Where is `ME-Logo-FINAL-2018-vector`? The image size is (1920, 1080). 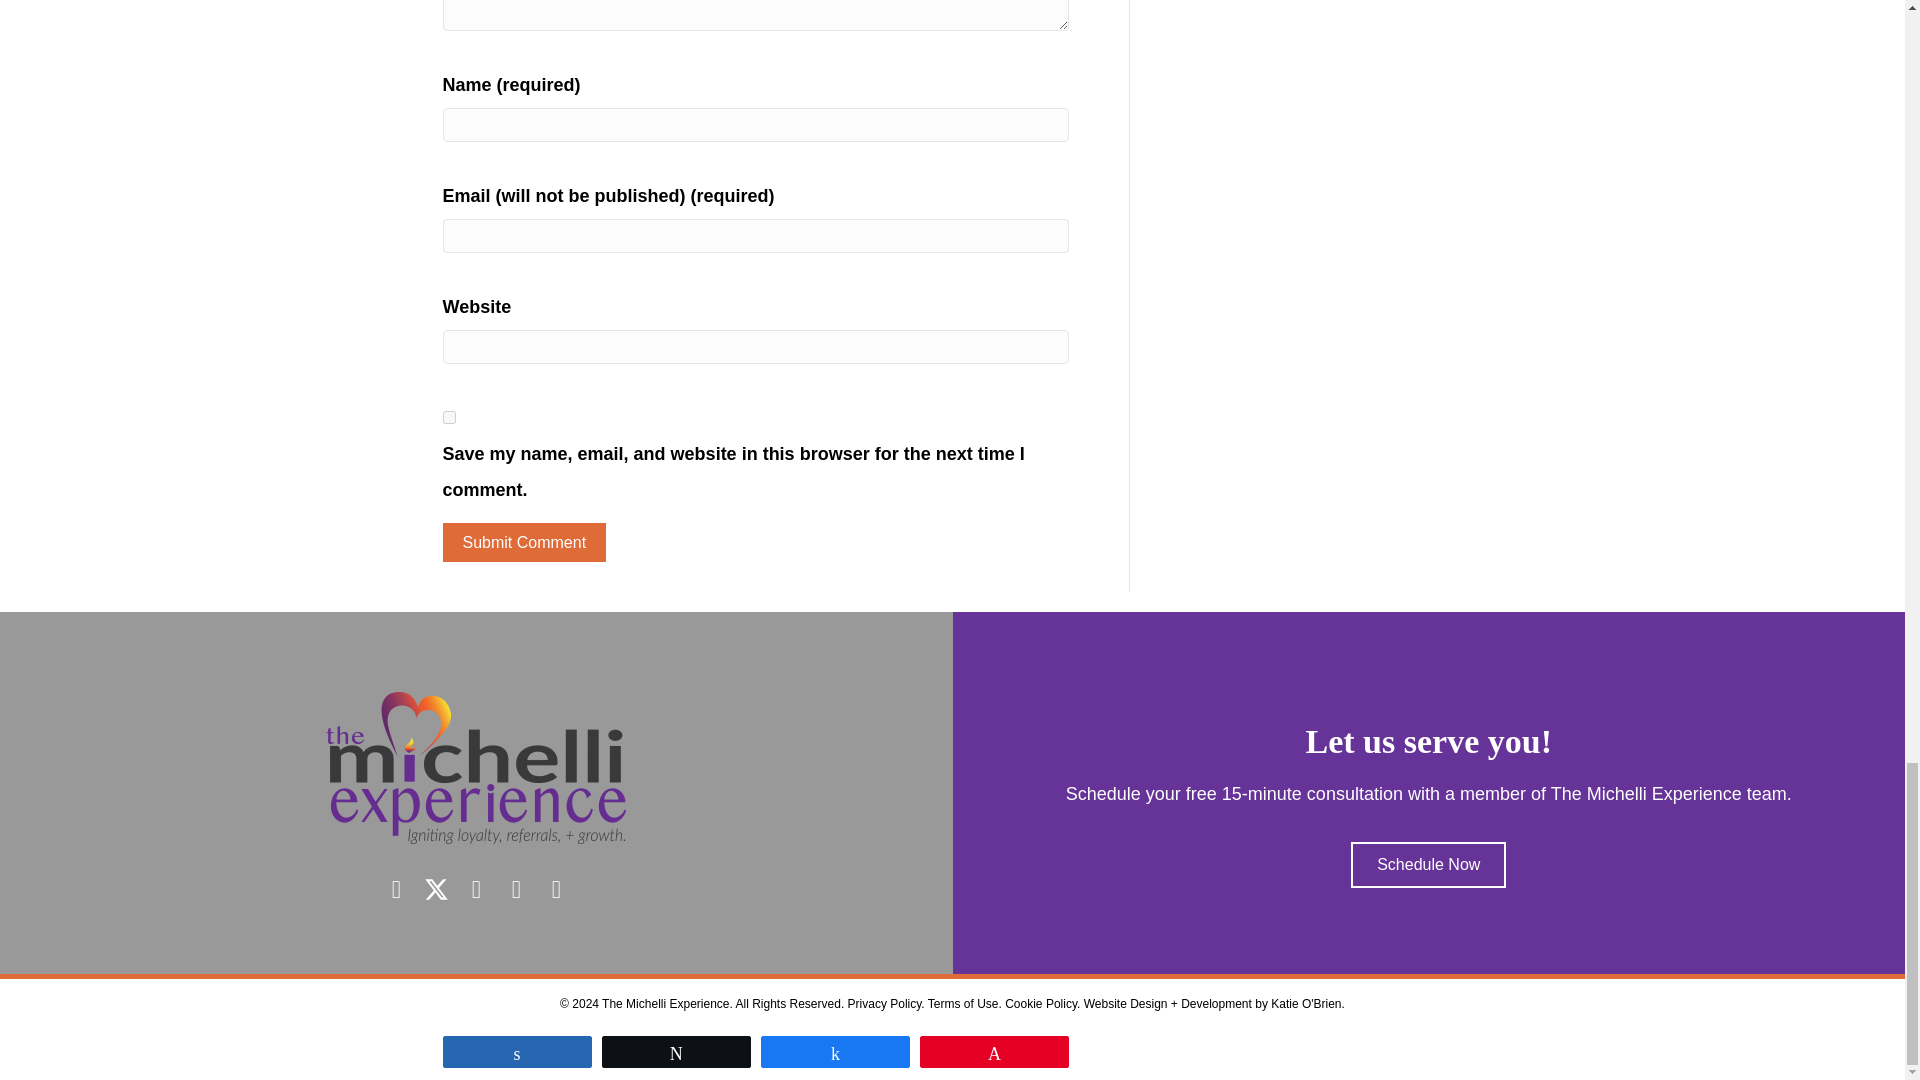
ME-Logo-FINAL-2018-vector is located at coordinates (476, 768).